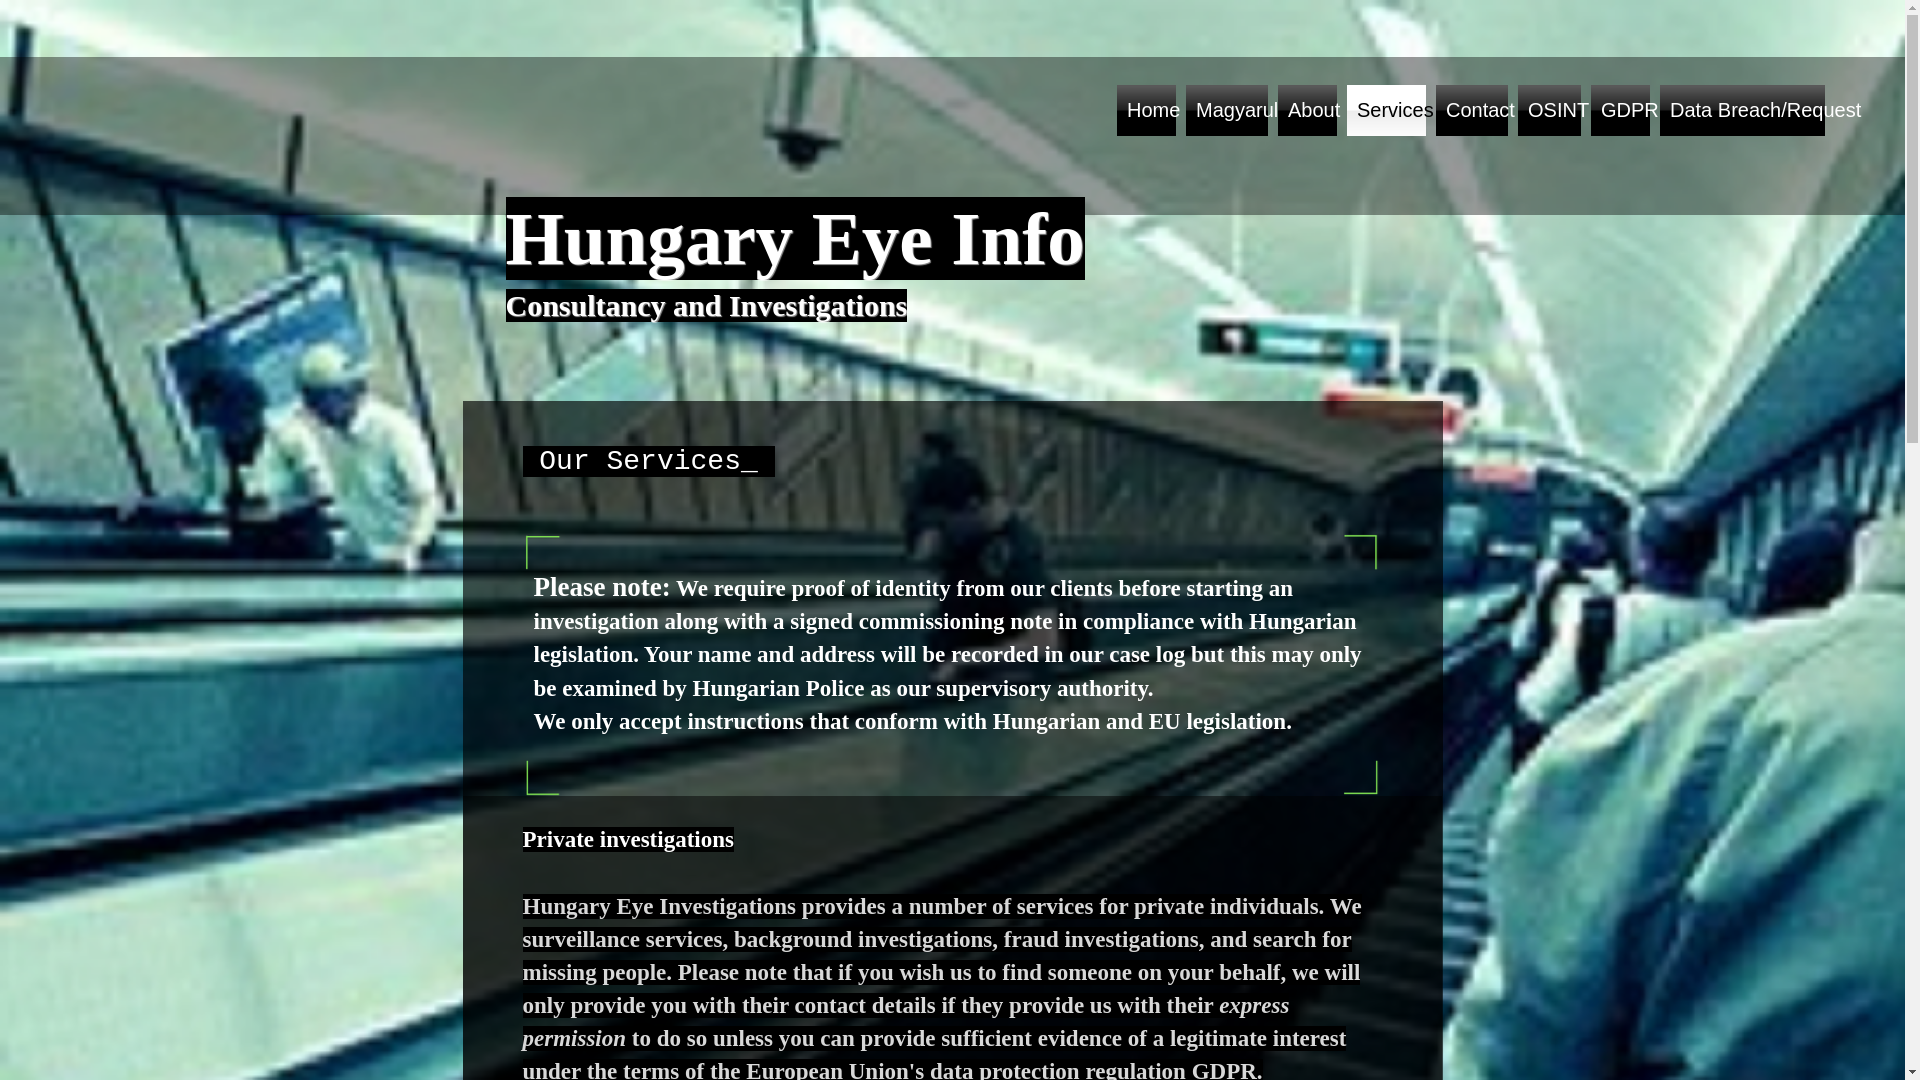  I want to click on About, so click(1307, 110).